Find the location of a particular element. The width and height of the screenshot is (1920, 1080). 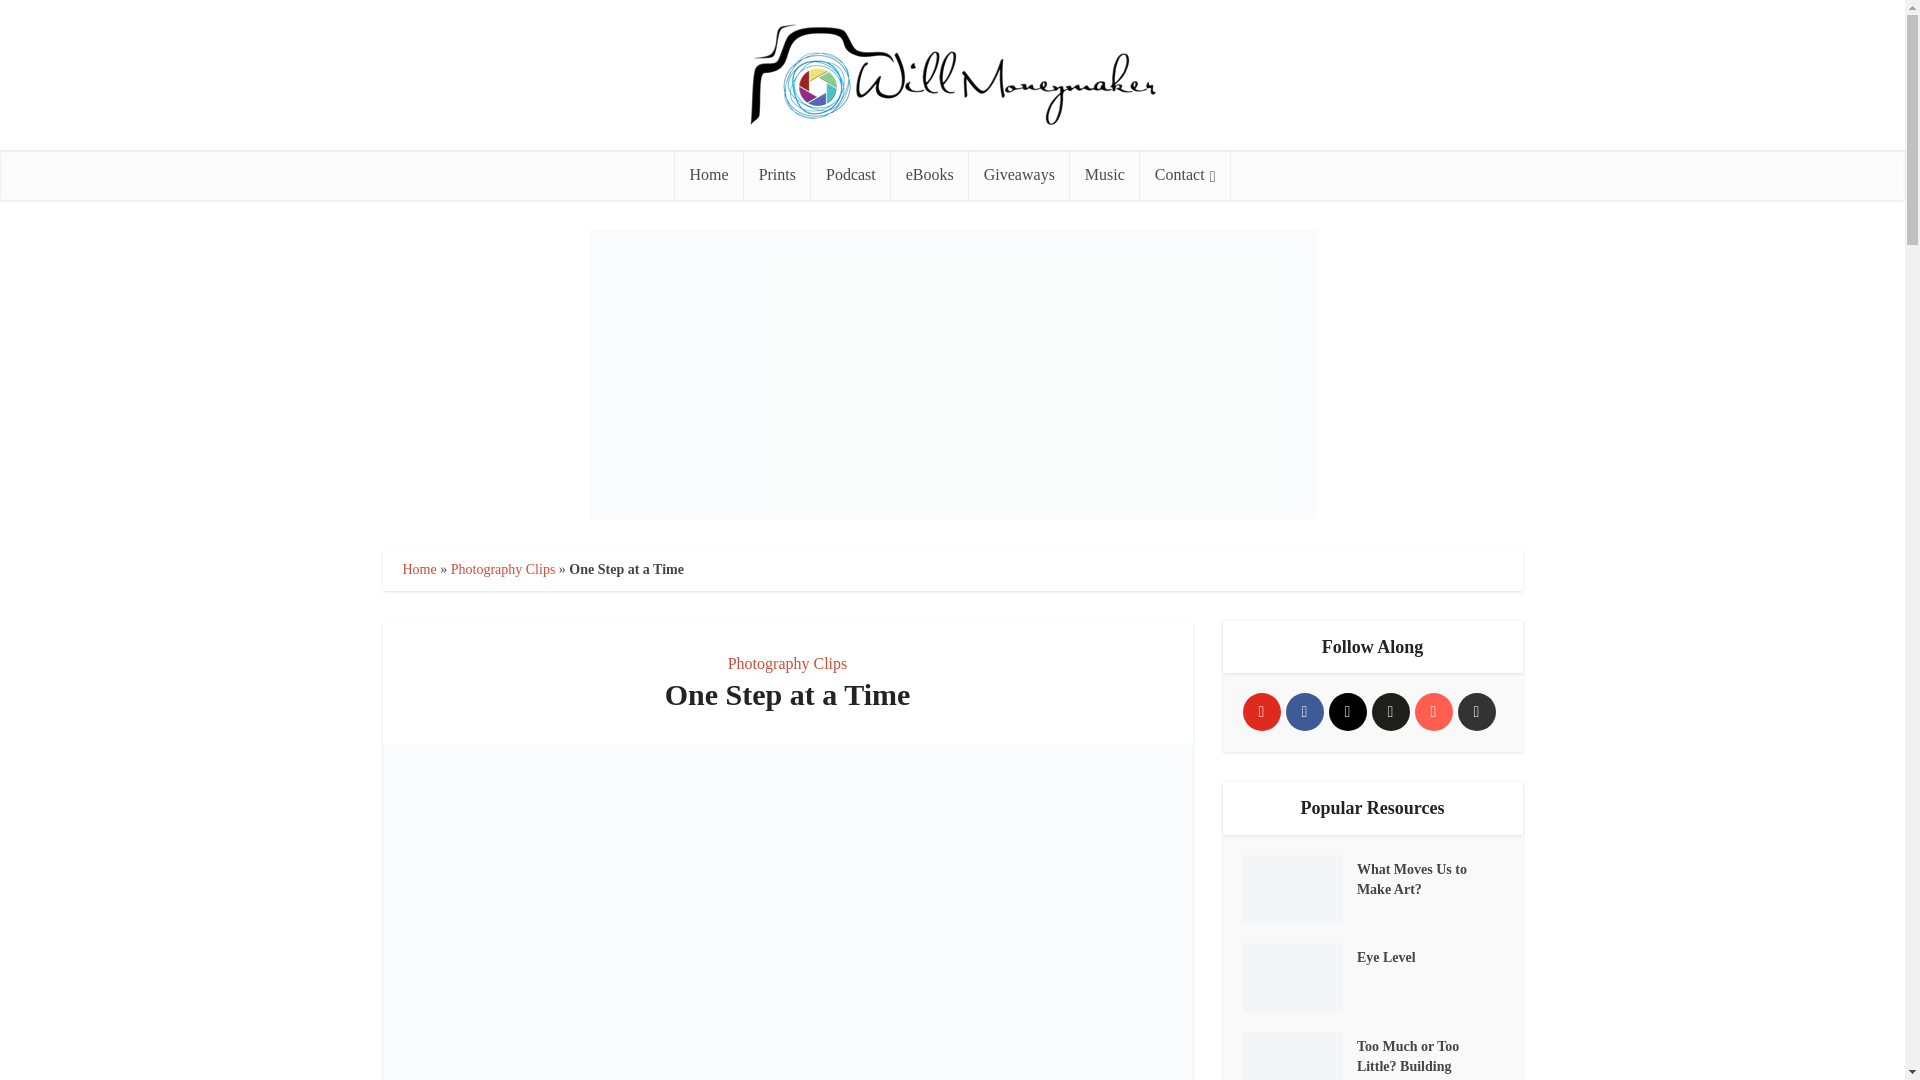

Photography Clips is located at coordinates (504, 568).